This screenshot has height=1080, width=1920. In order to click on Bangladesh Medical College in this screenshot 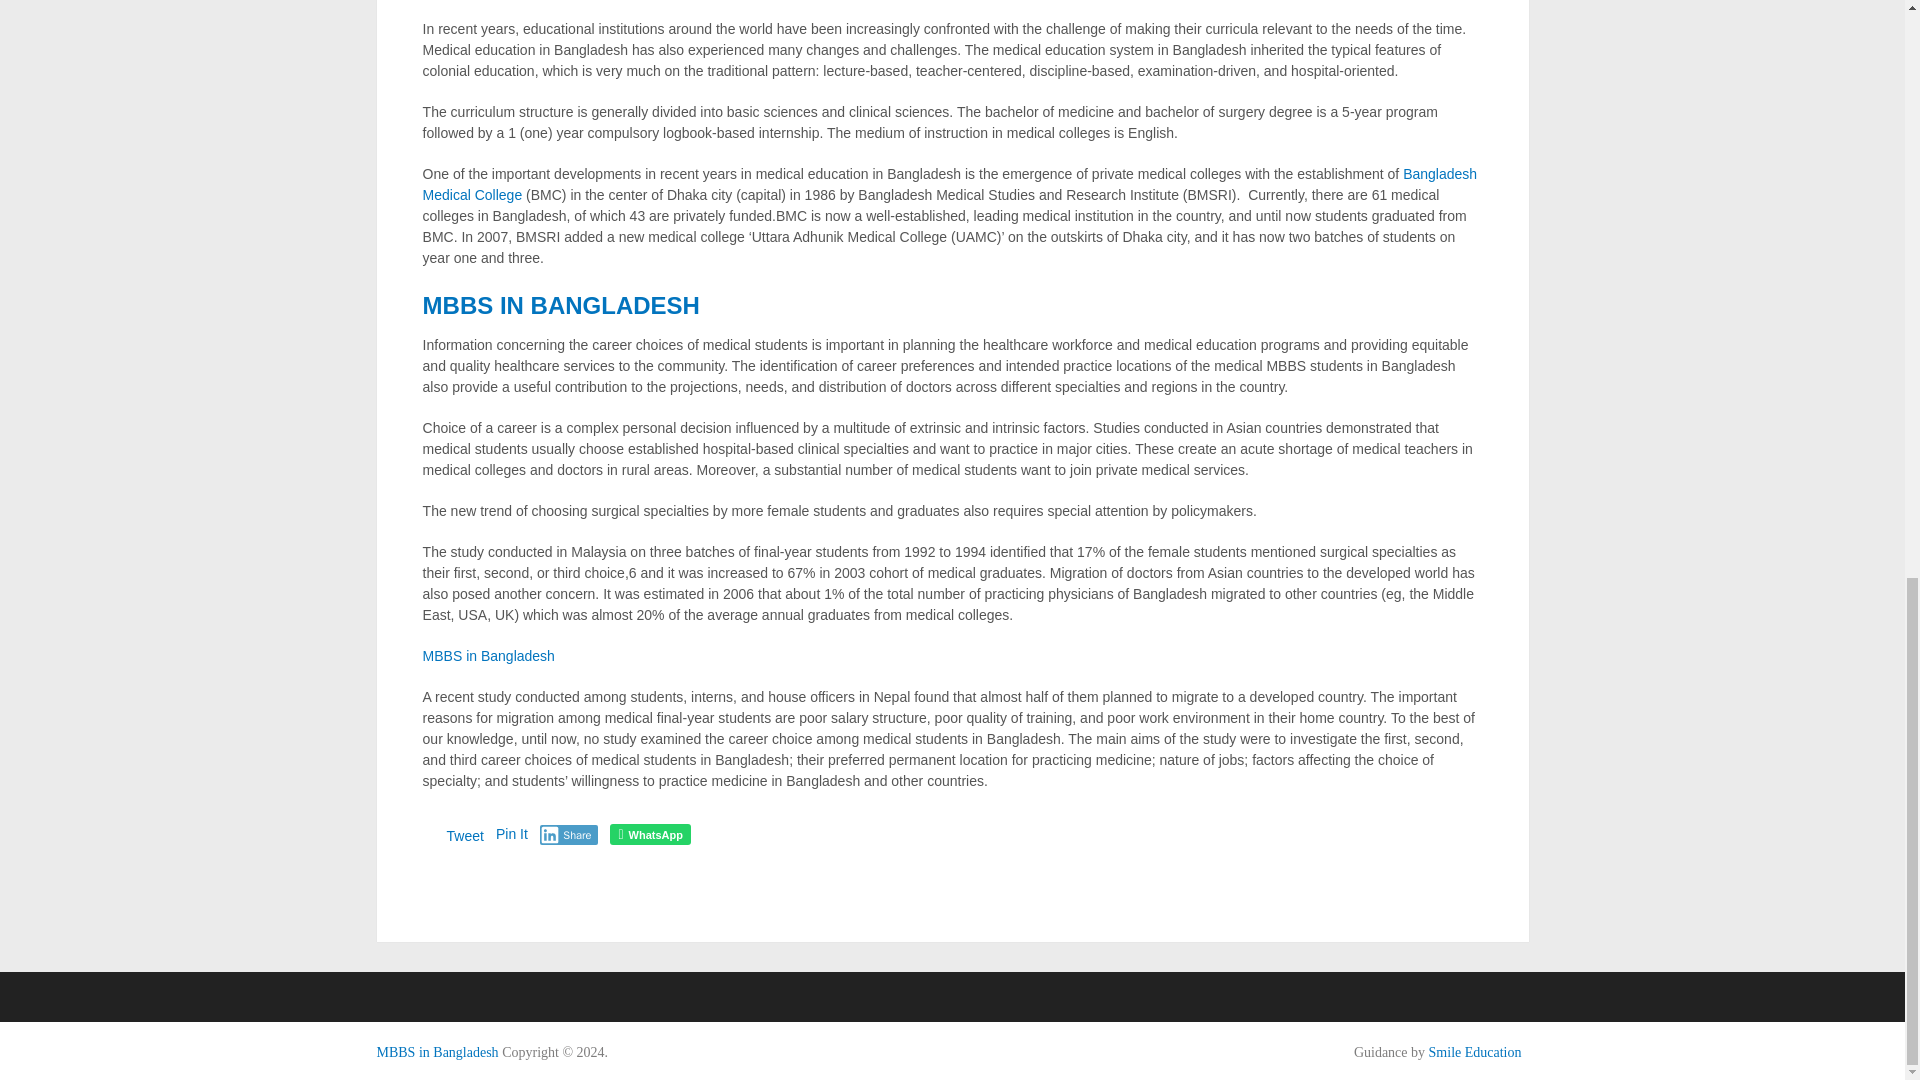, I will do `click(950, 184)`.